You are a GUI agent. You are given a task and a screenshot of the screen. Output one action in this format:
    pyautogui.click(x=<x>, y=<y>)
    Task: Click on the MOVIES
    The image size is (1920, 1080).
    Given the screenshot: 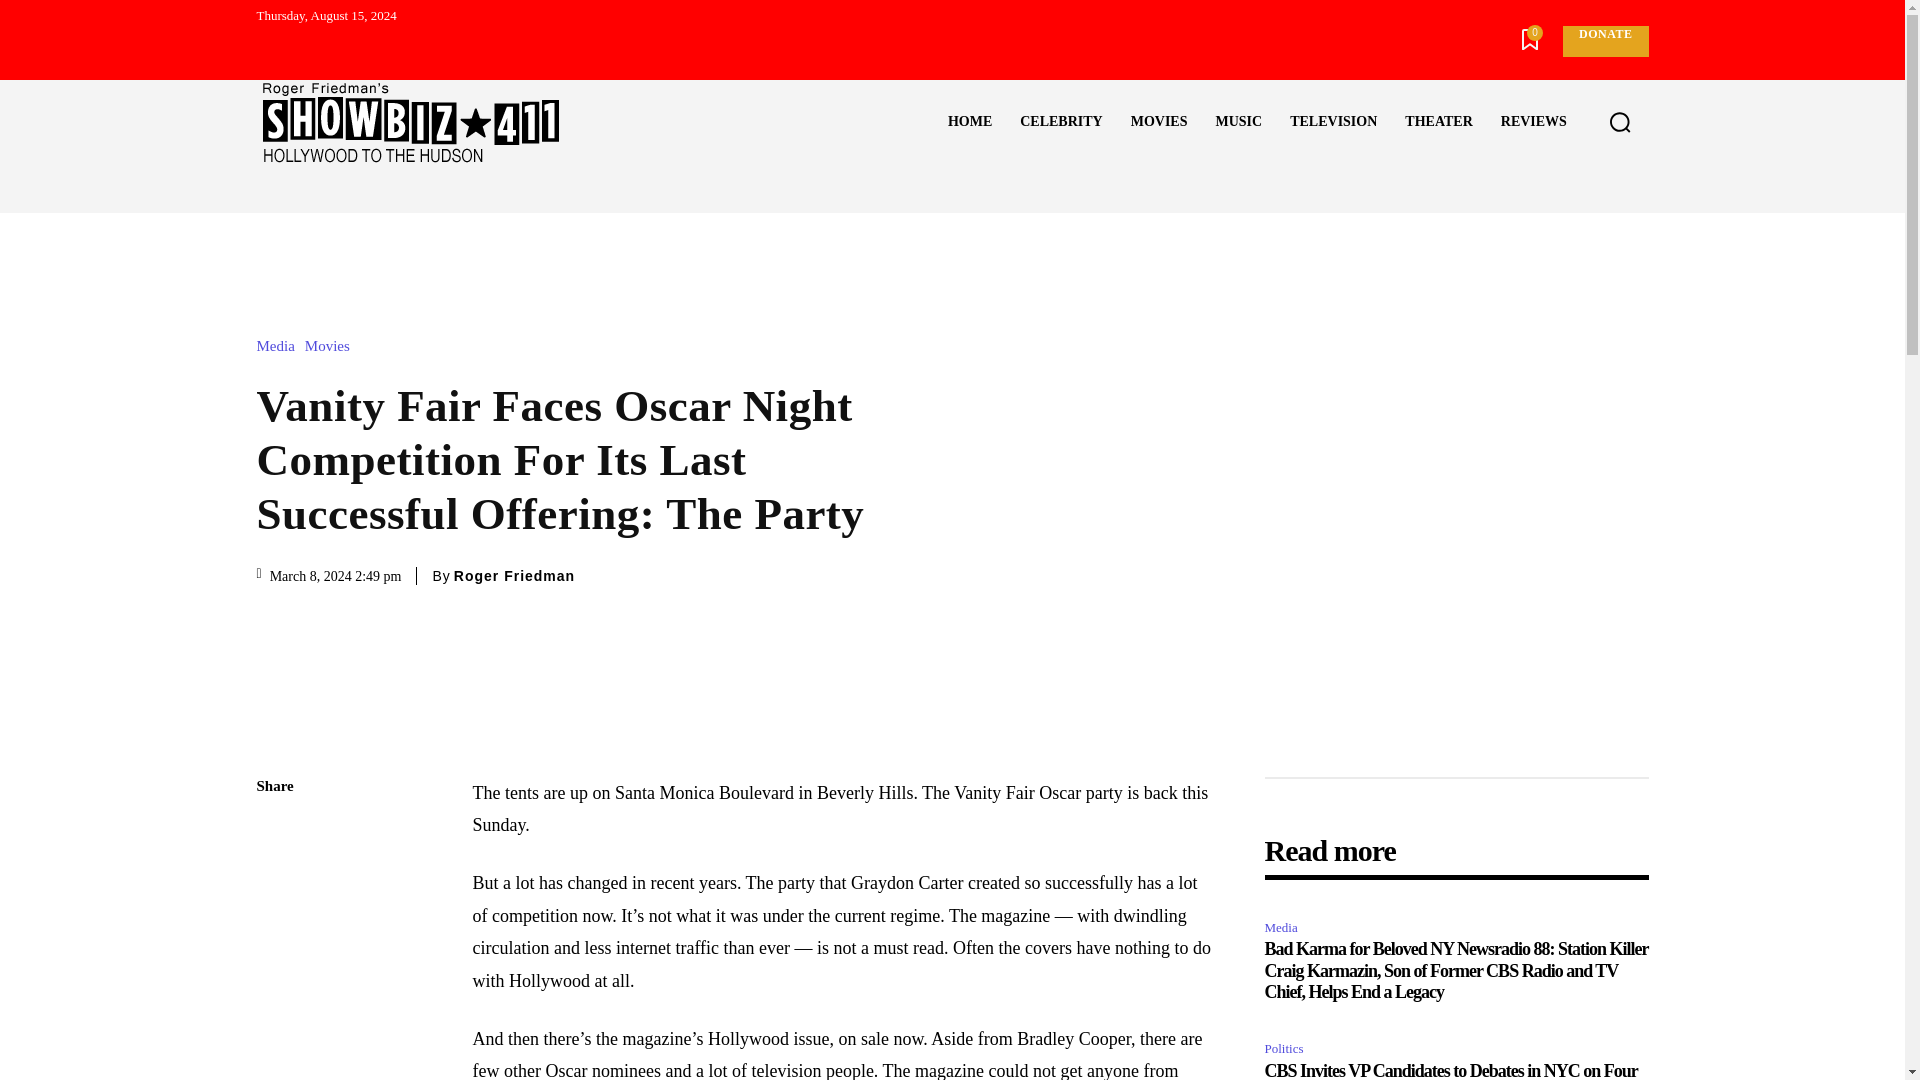 What is the action you would take?
    pyautogui.click(x=1159, y=122)
    